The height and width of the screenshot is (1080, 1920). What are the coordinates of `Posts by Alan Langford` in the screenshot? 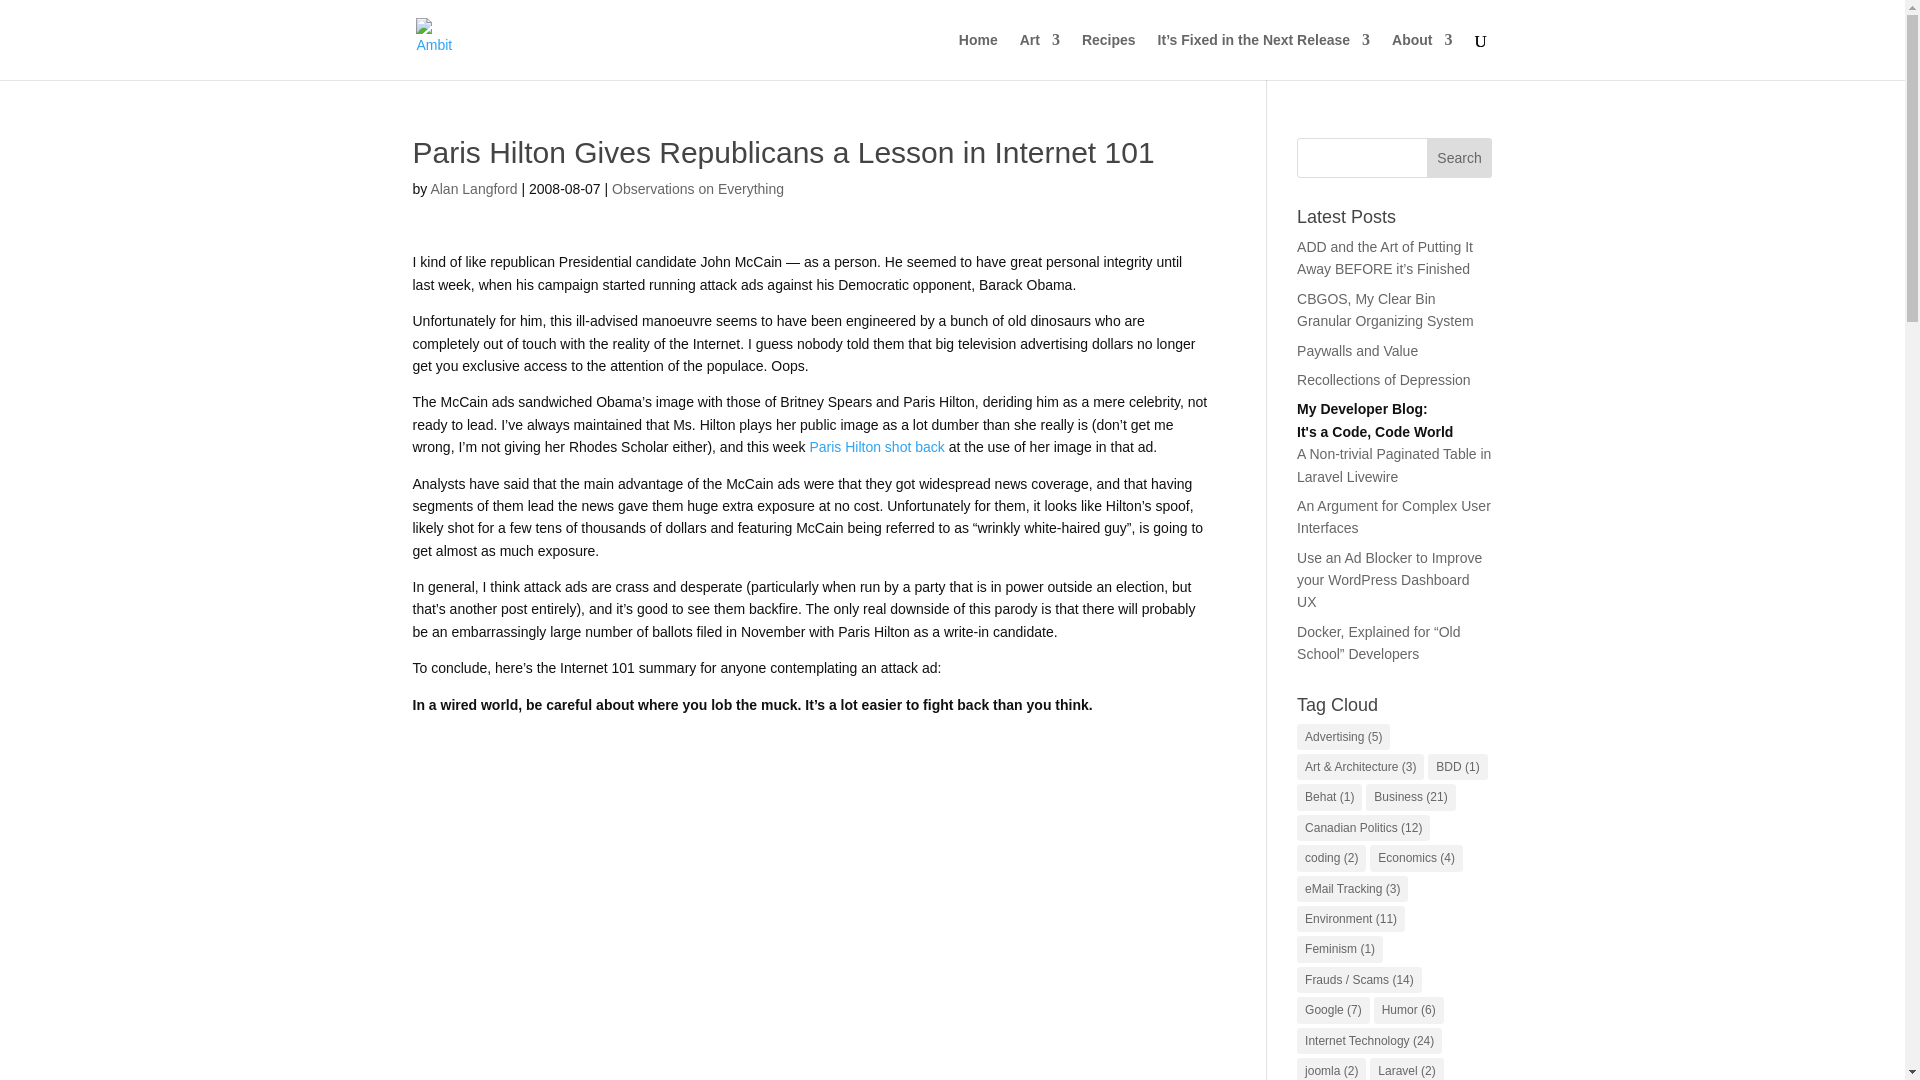 It's located at (473, 188).